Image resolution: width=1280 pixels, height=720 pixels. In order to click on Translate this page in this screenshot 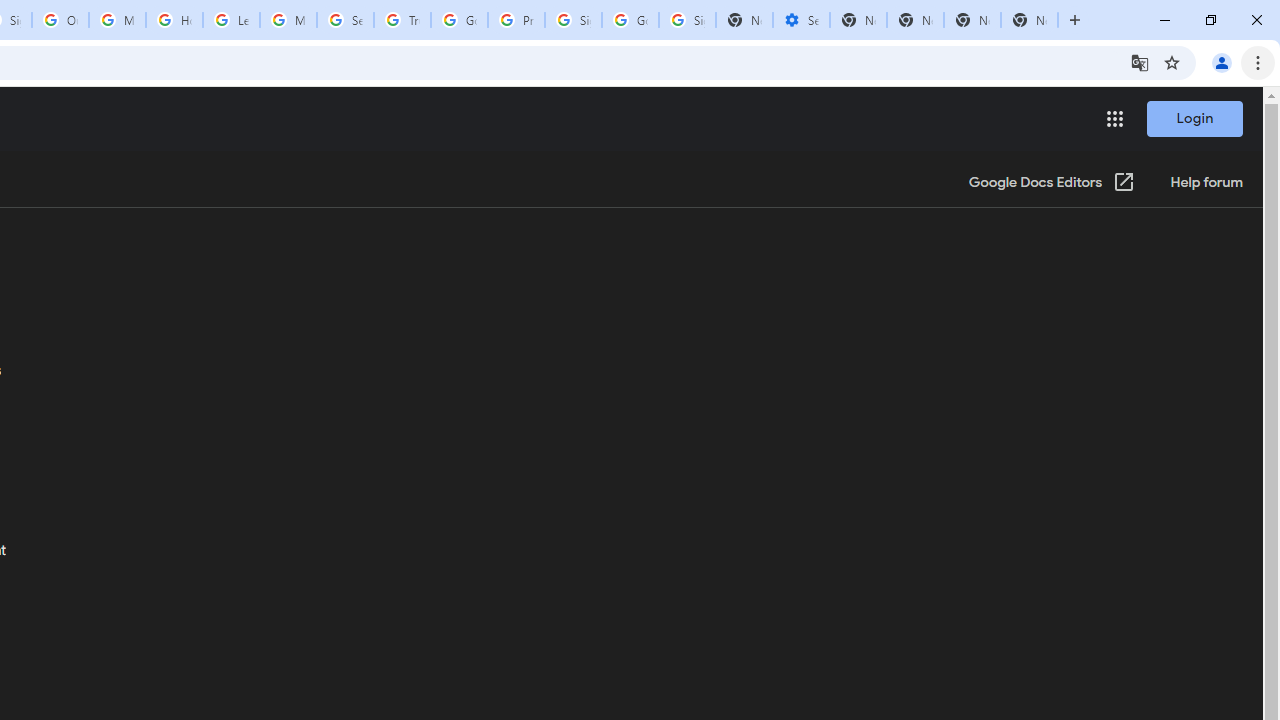, I will do `click(1140, 62)`.